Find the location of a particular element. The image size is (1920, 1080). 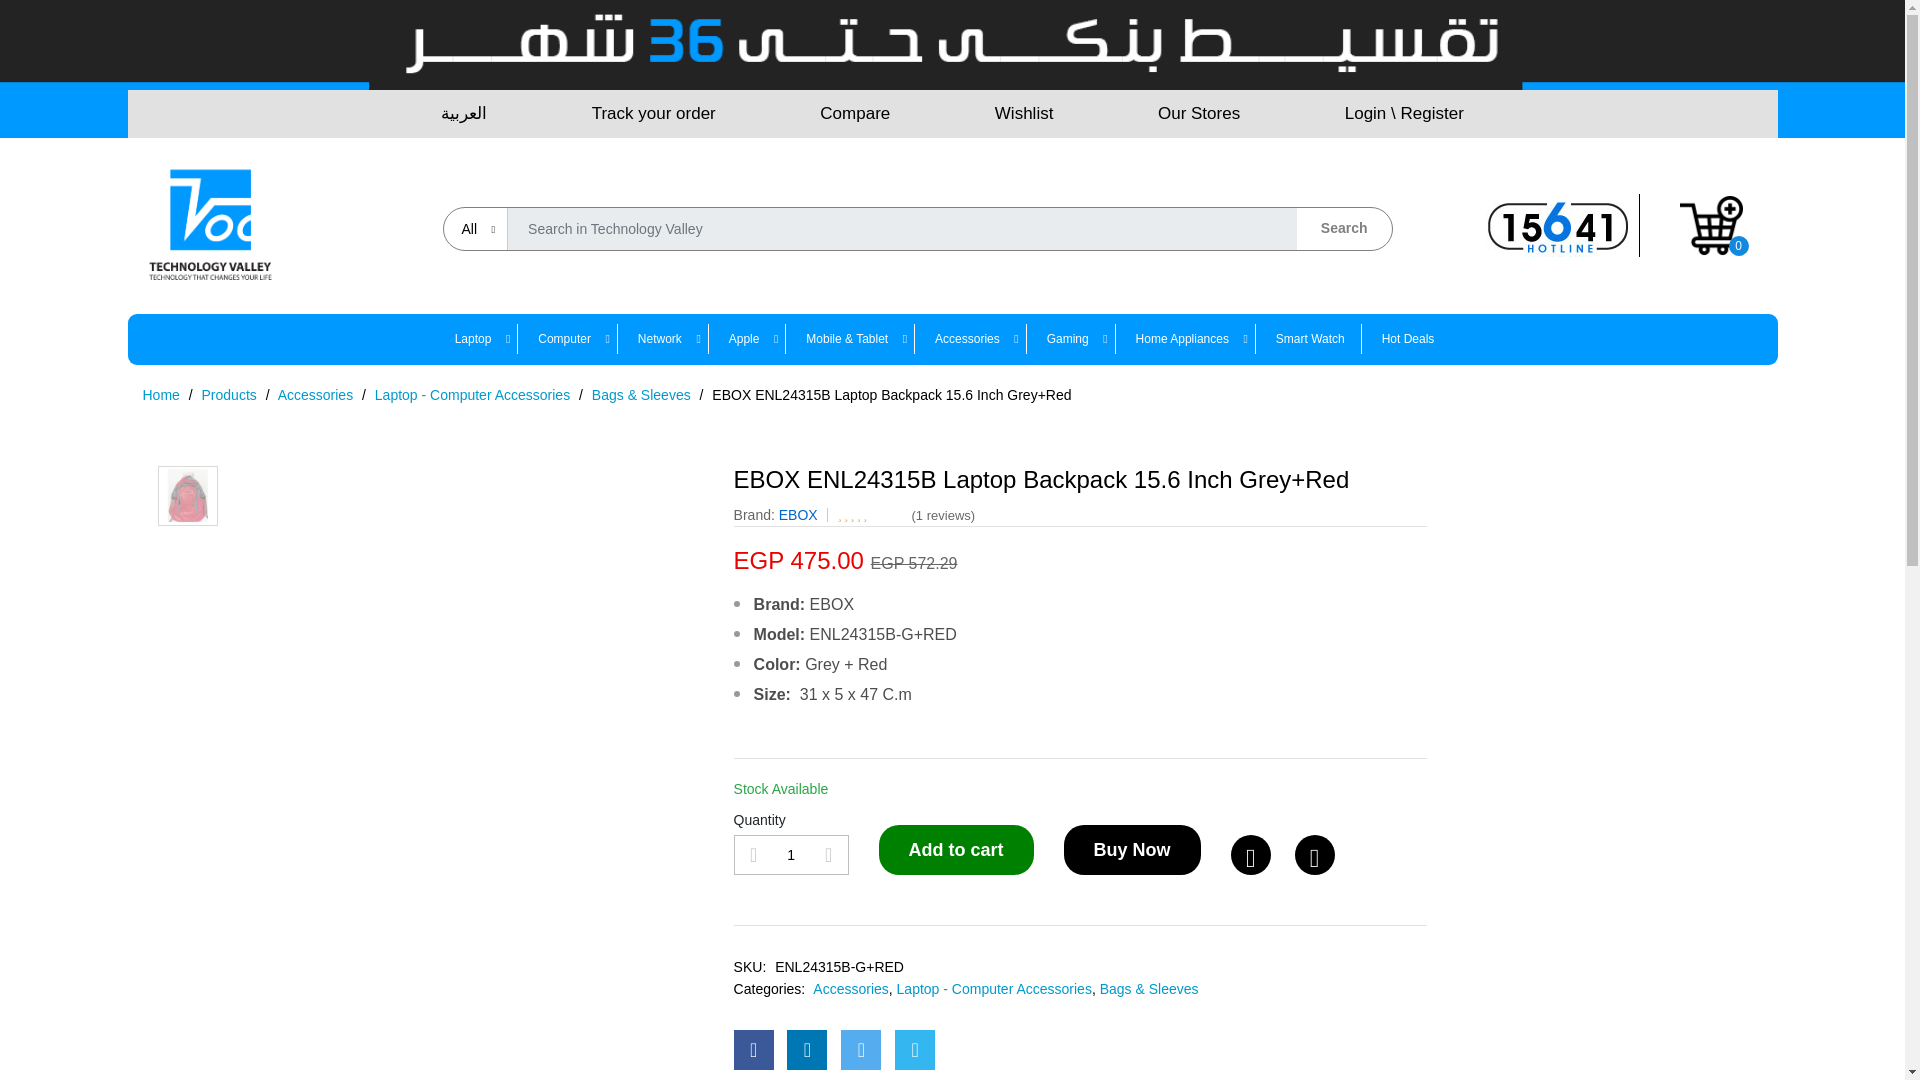

1 is located at coordinates (790, 854).